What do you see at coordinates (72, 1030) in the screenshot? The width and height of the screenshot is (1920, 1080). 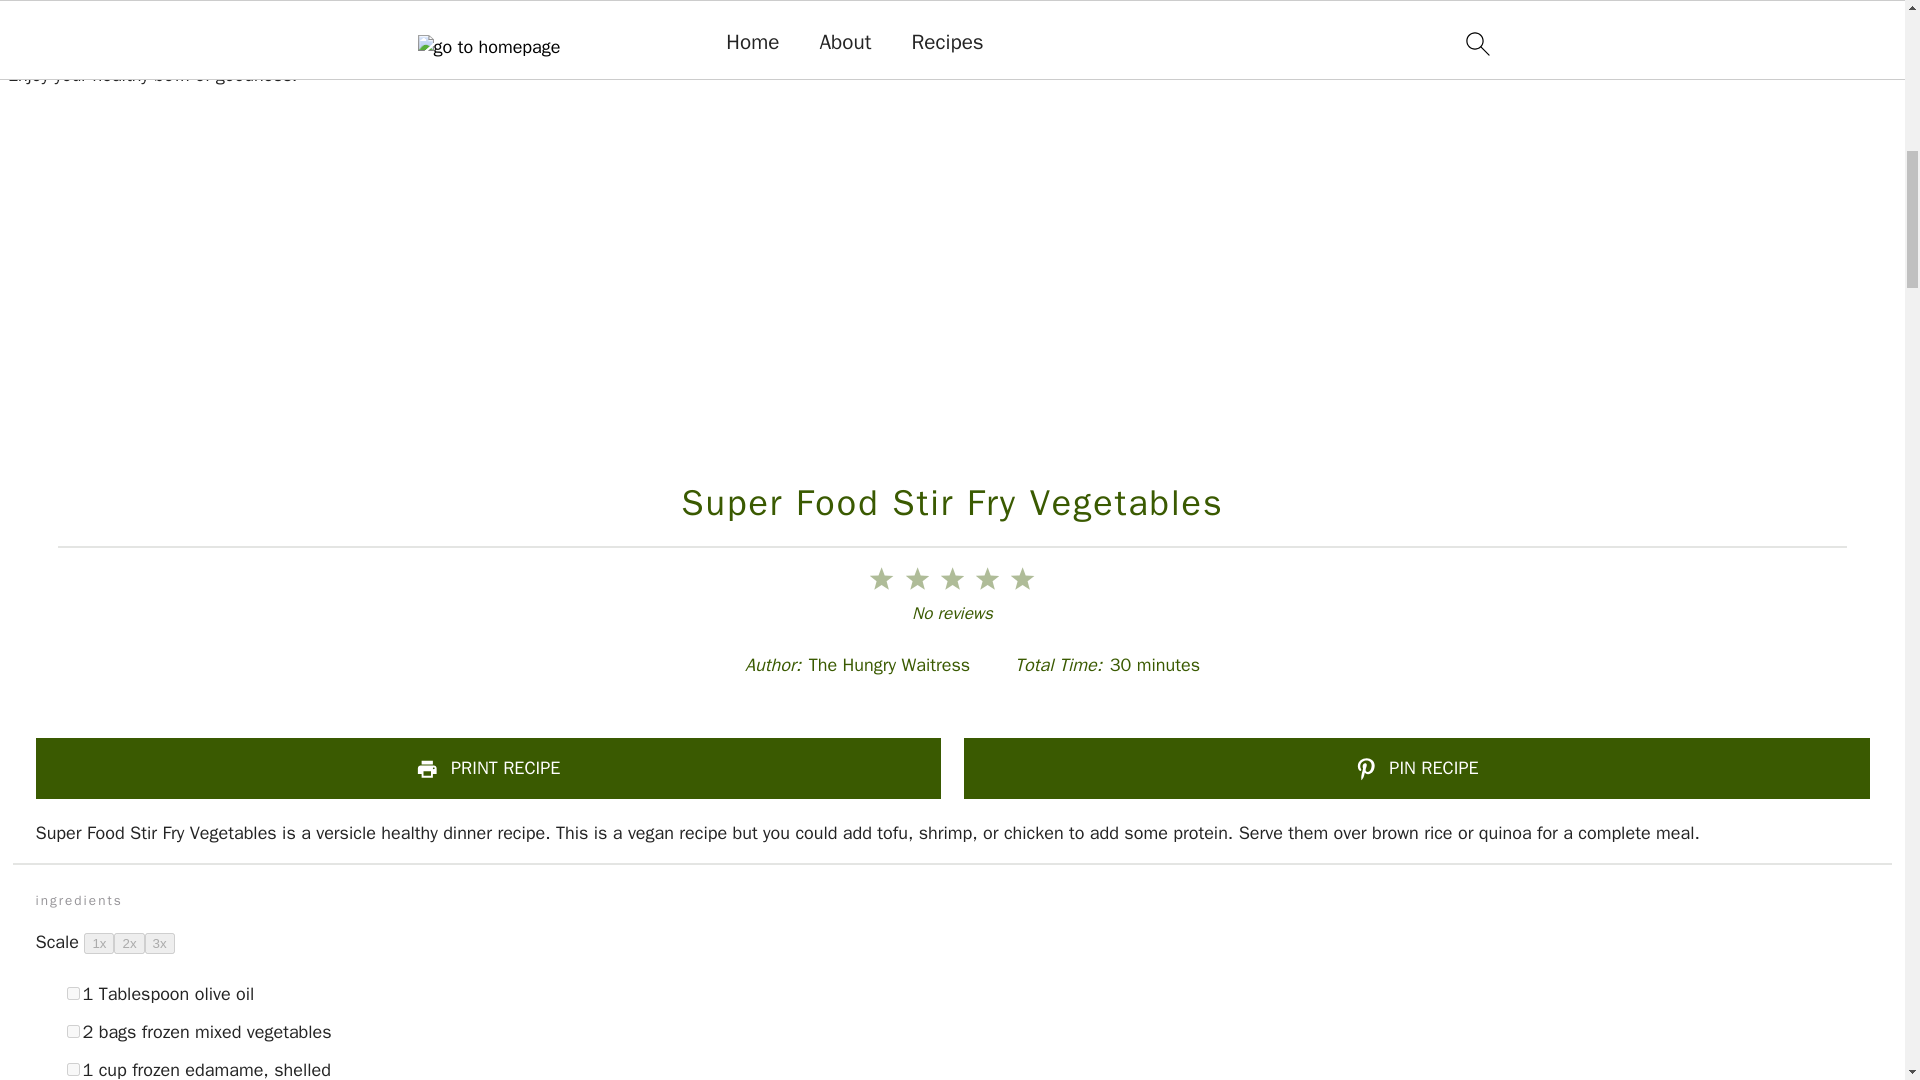 I see `on` at bounding box center [72, 1030].